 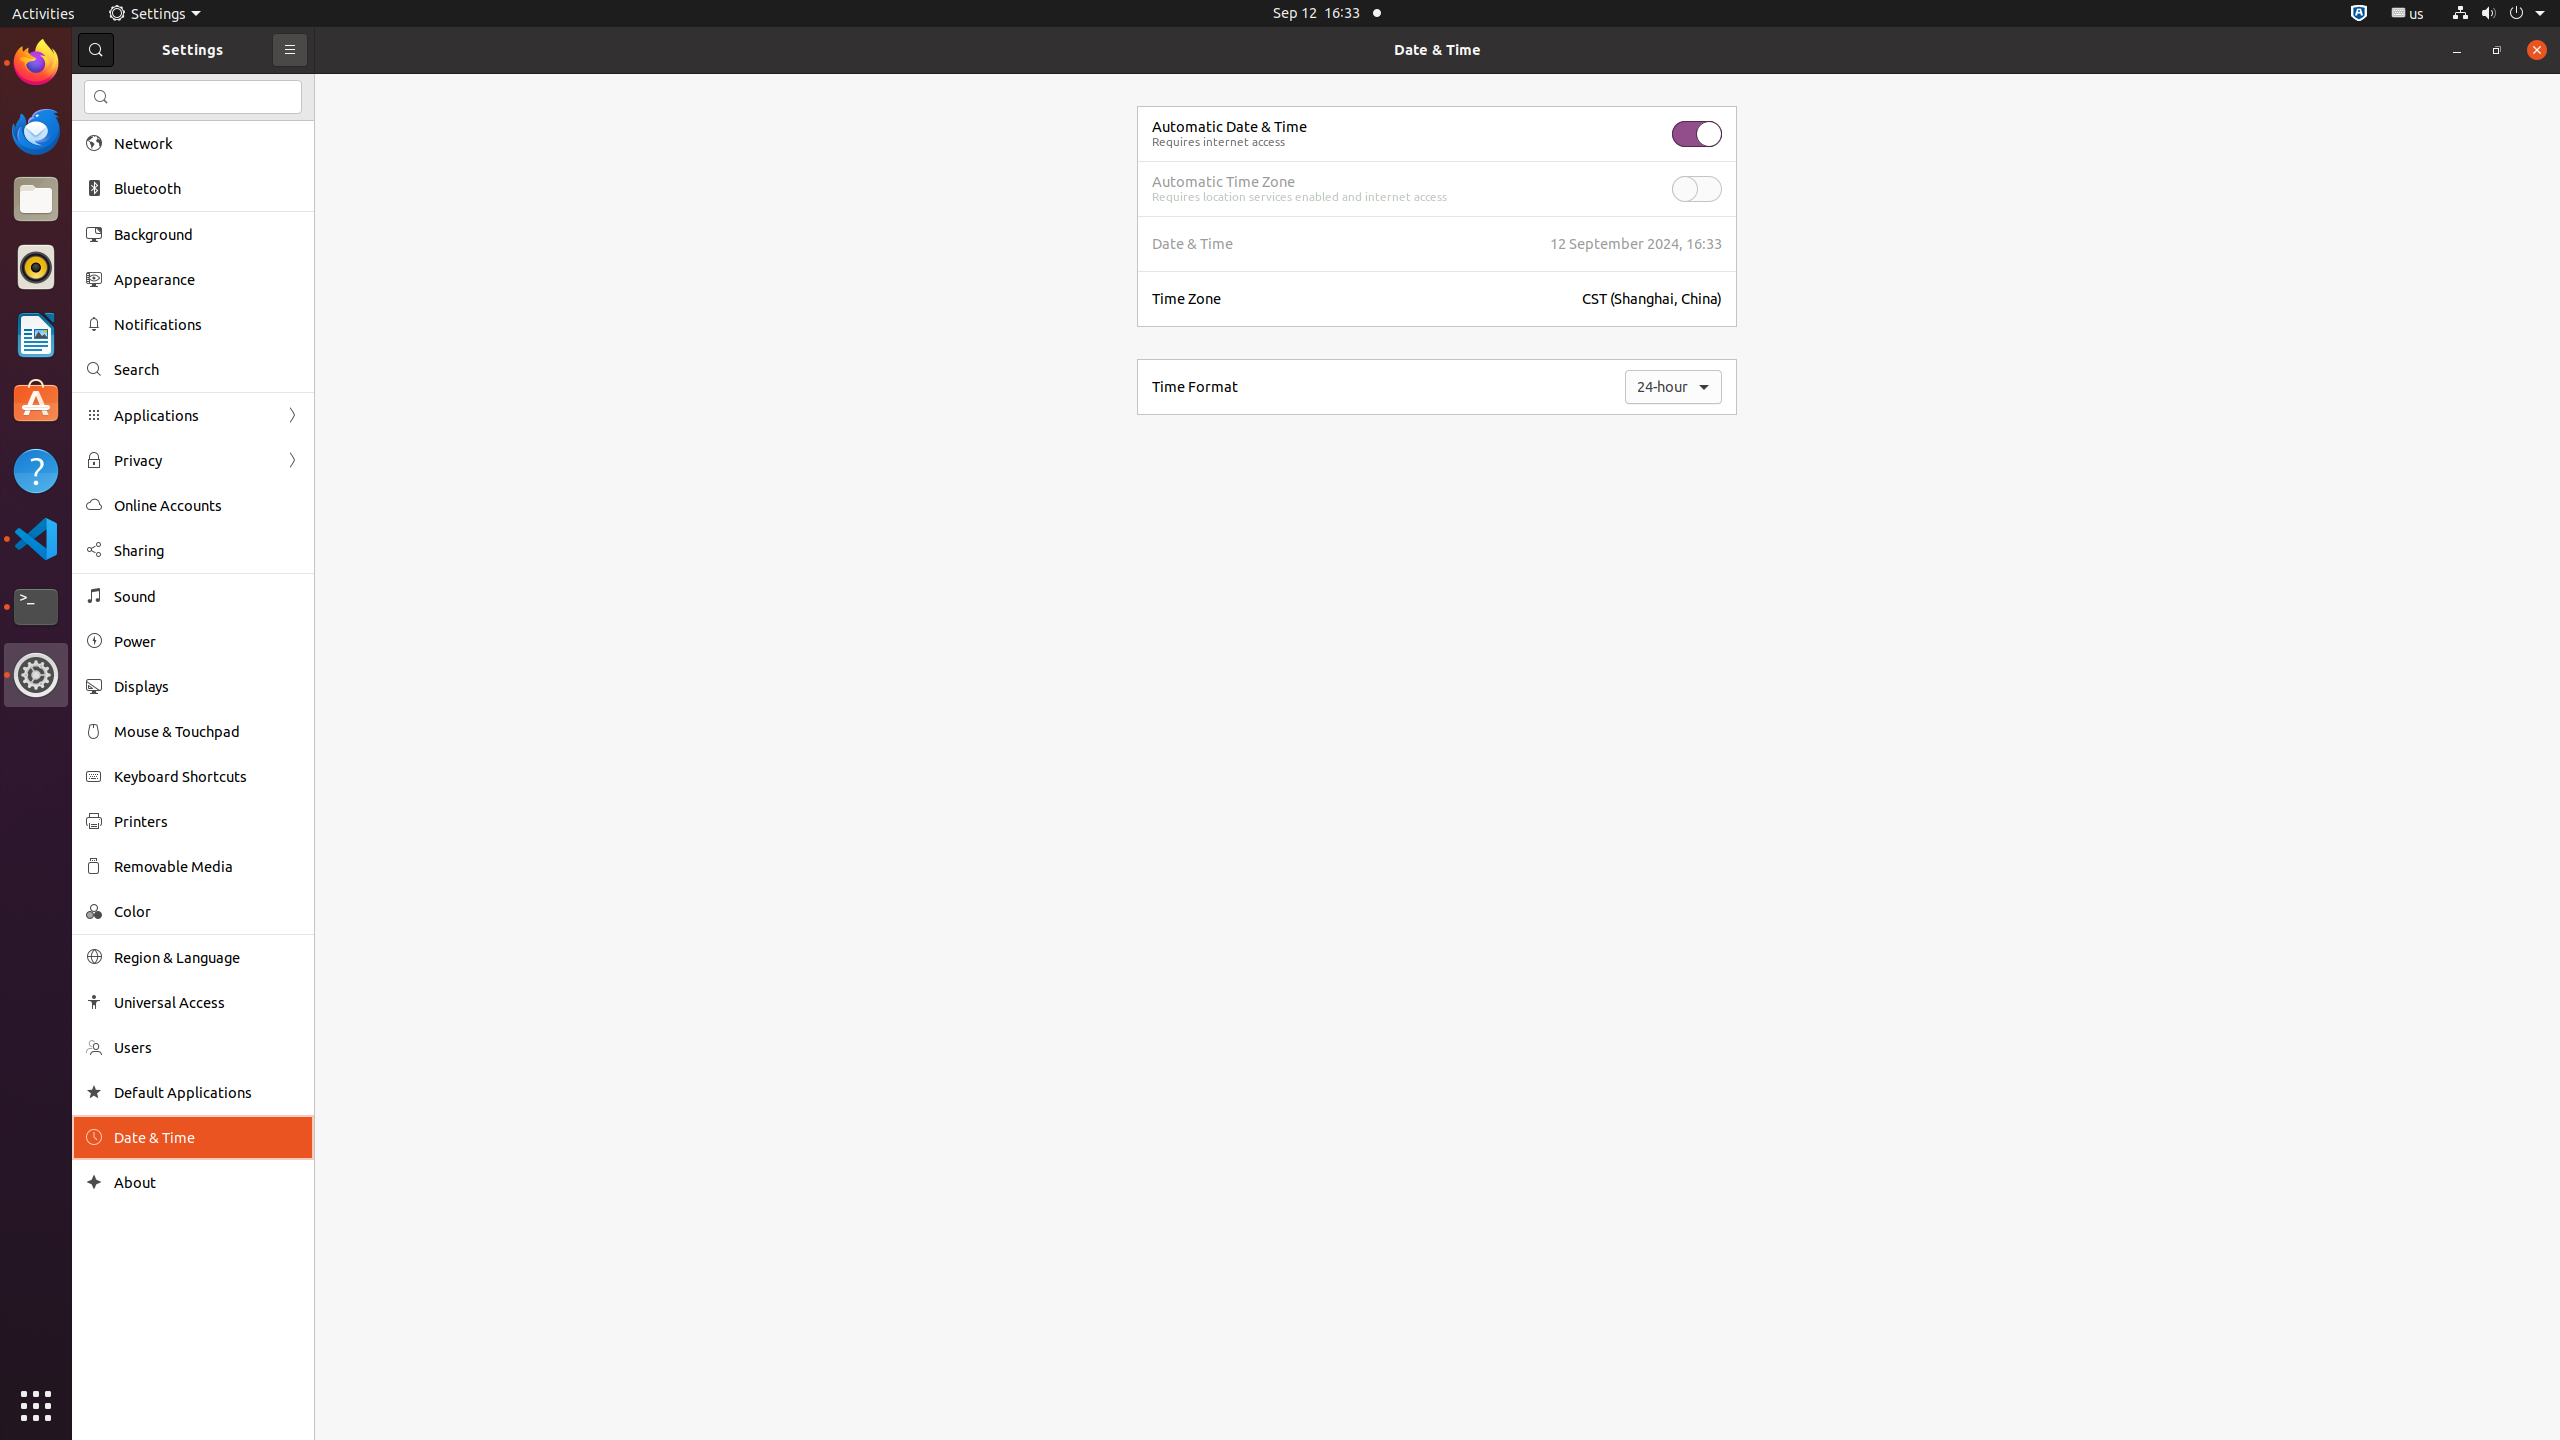 What do you see at coordinates (36, 675) in the screenshot?
I see `Settings` at bounding box center [36, 675].